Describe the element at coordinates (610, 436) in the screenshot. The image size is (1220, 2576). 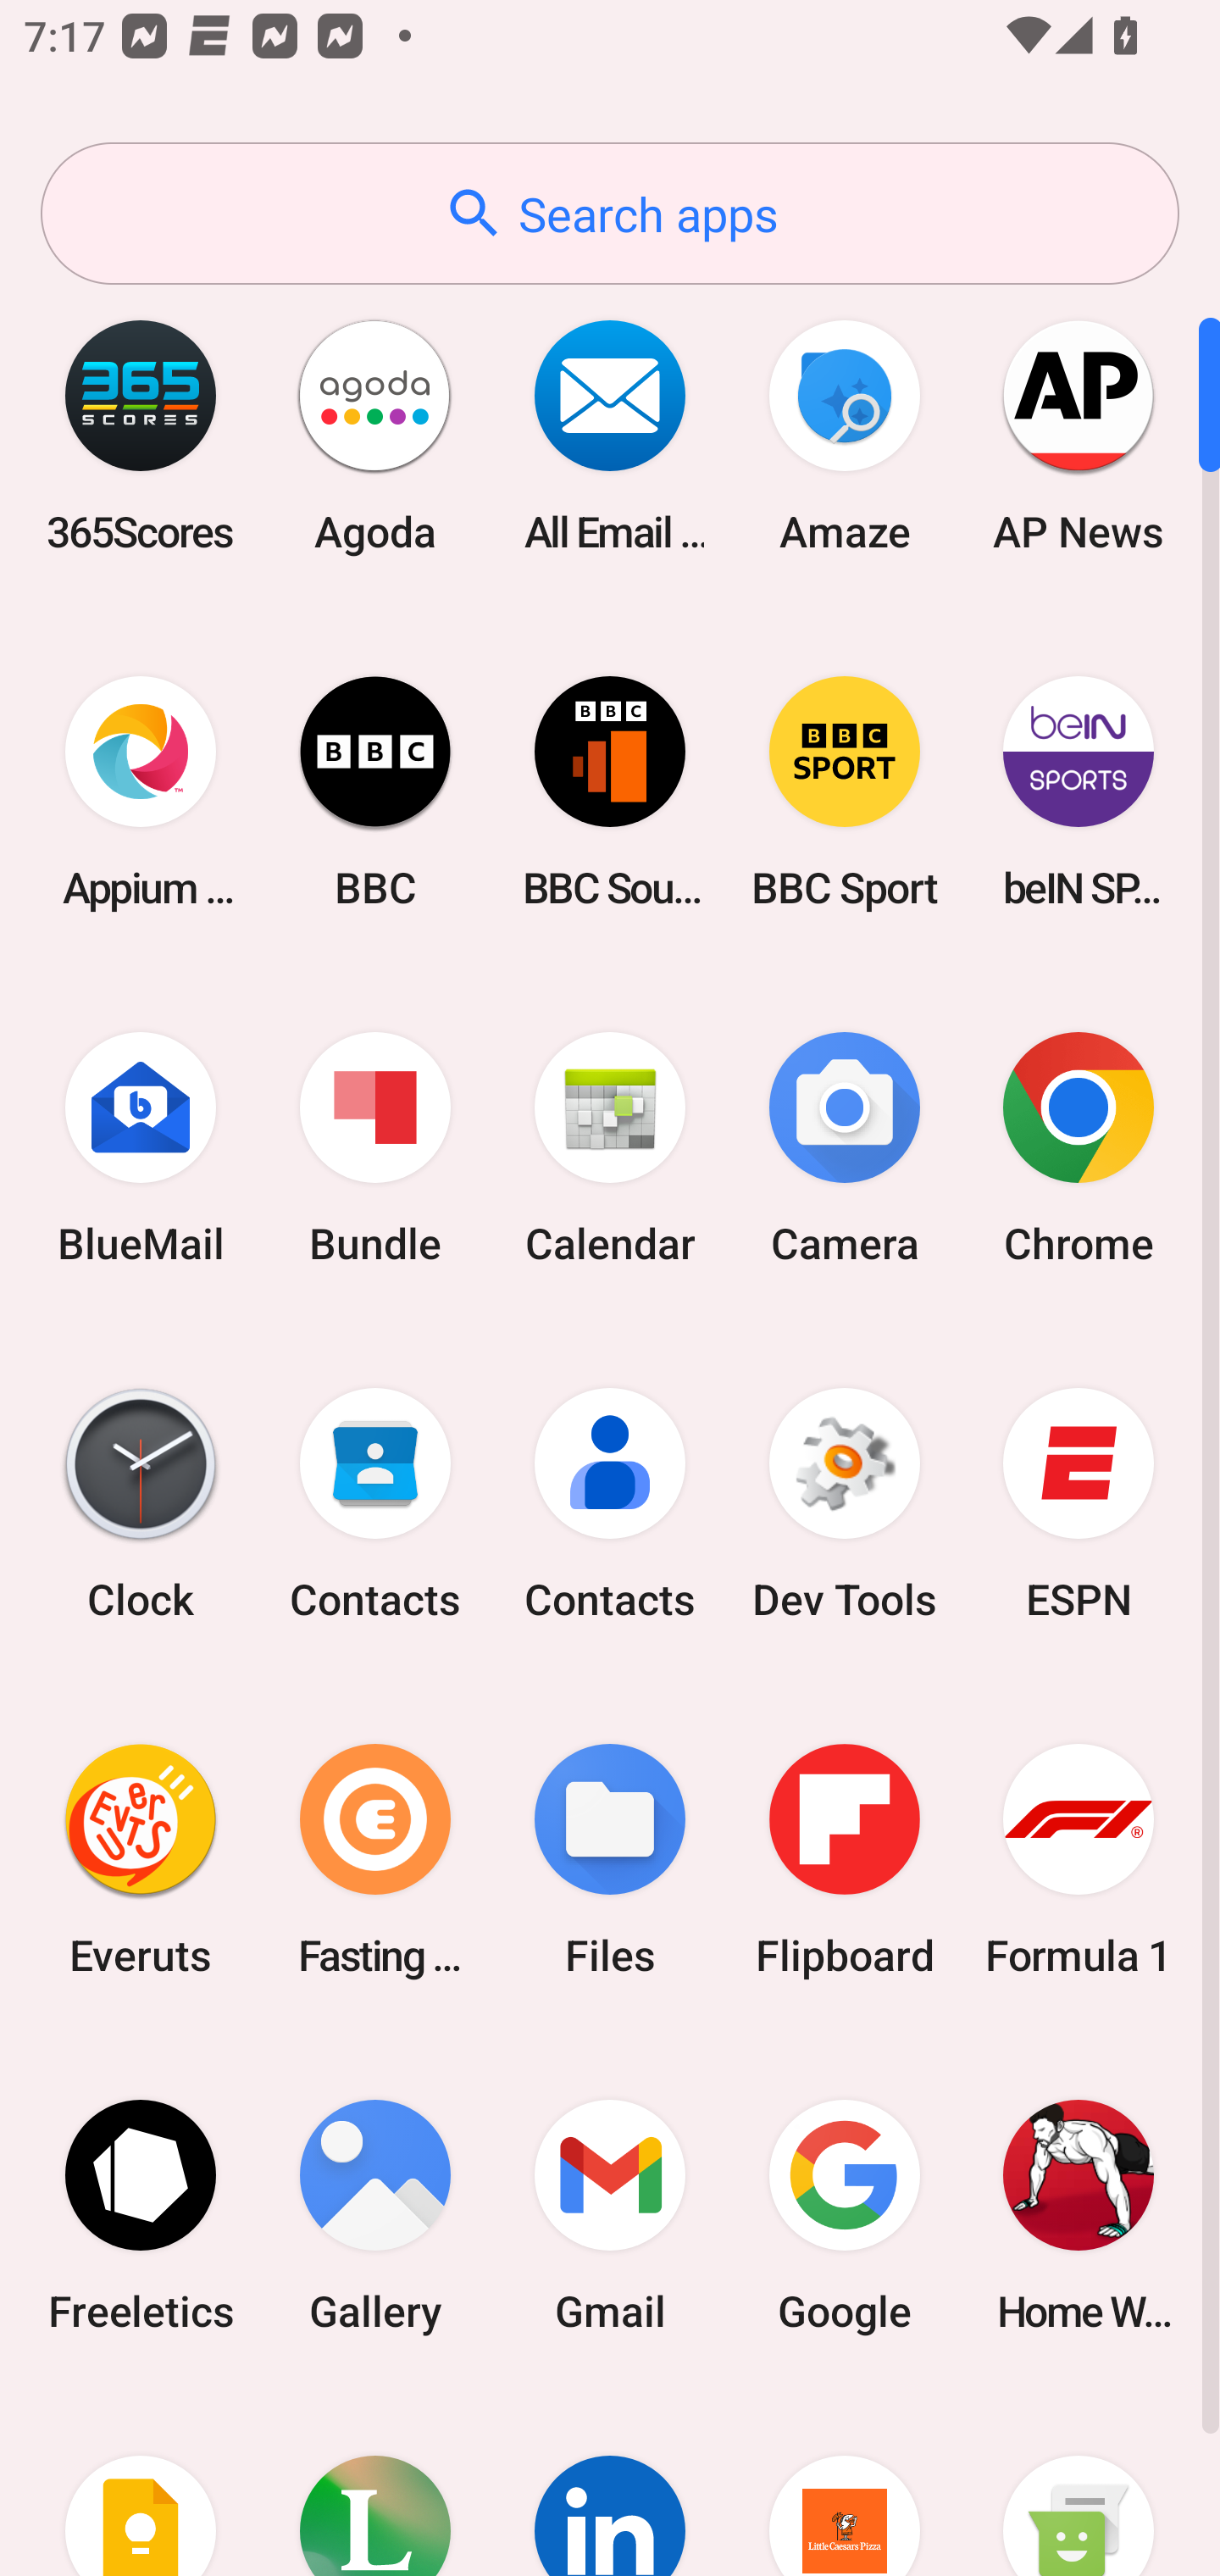
I see `All Email Connect` at that location.